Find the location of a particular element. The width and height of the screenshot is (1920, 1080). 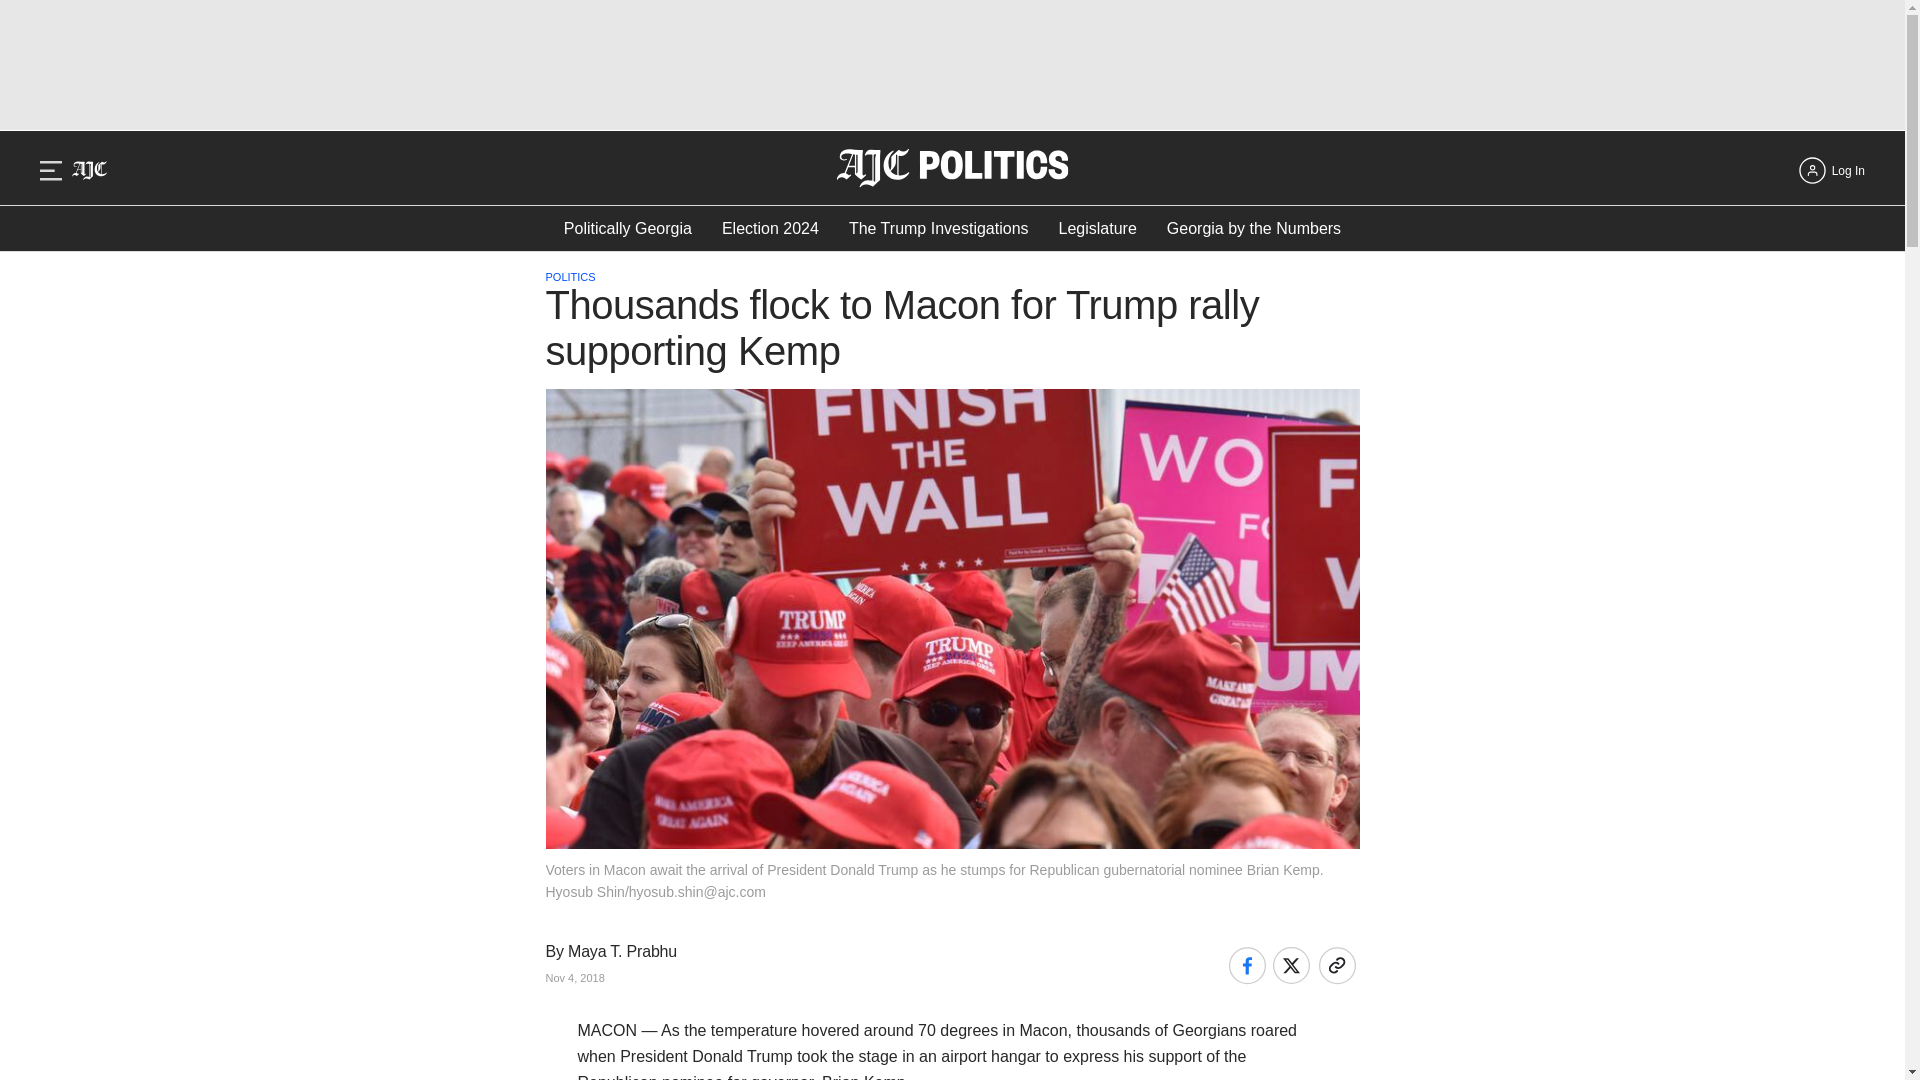

Election 2024 is located at coordinates (770, 228).